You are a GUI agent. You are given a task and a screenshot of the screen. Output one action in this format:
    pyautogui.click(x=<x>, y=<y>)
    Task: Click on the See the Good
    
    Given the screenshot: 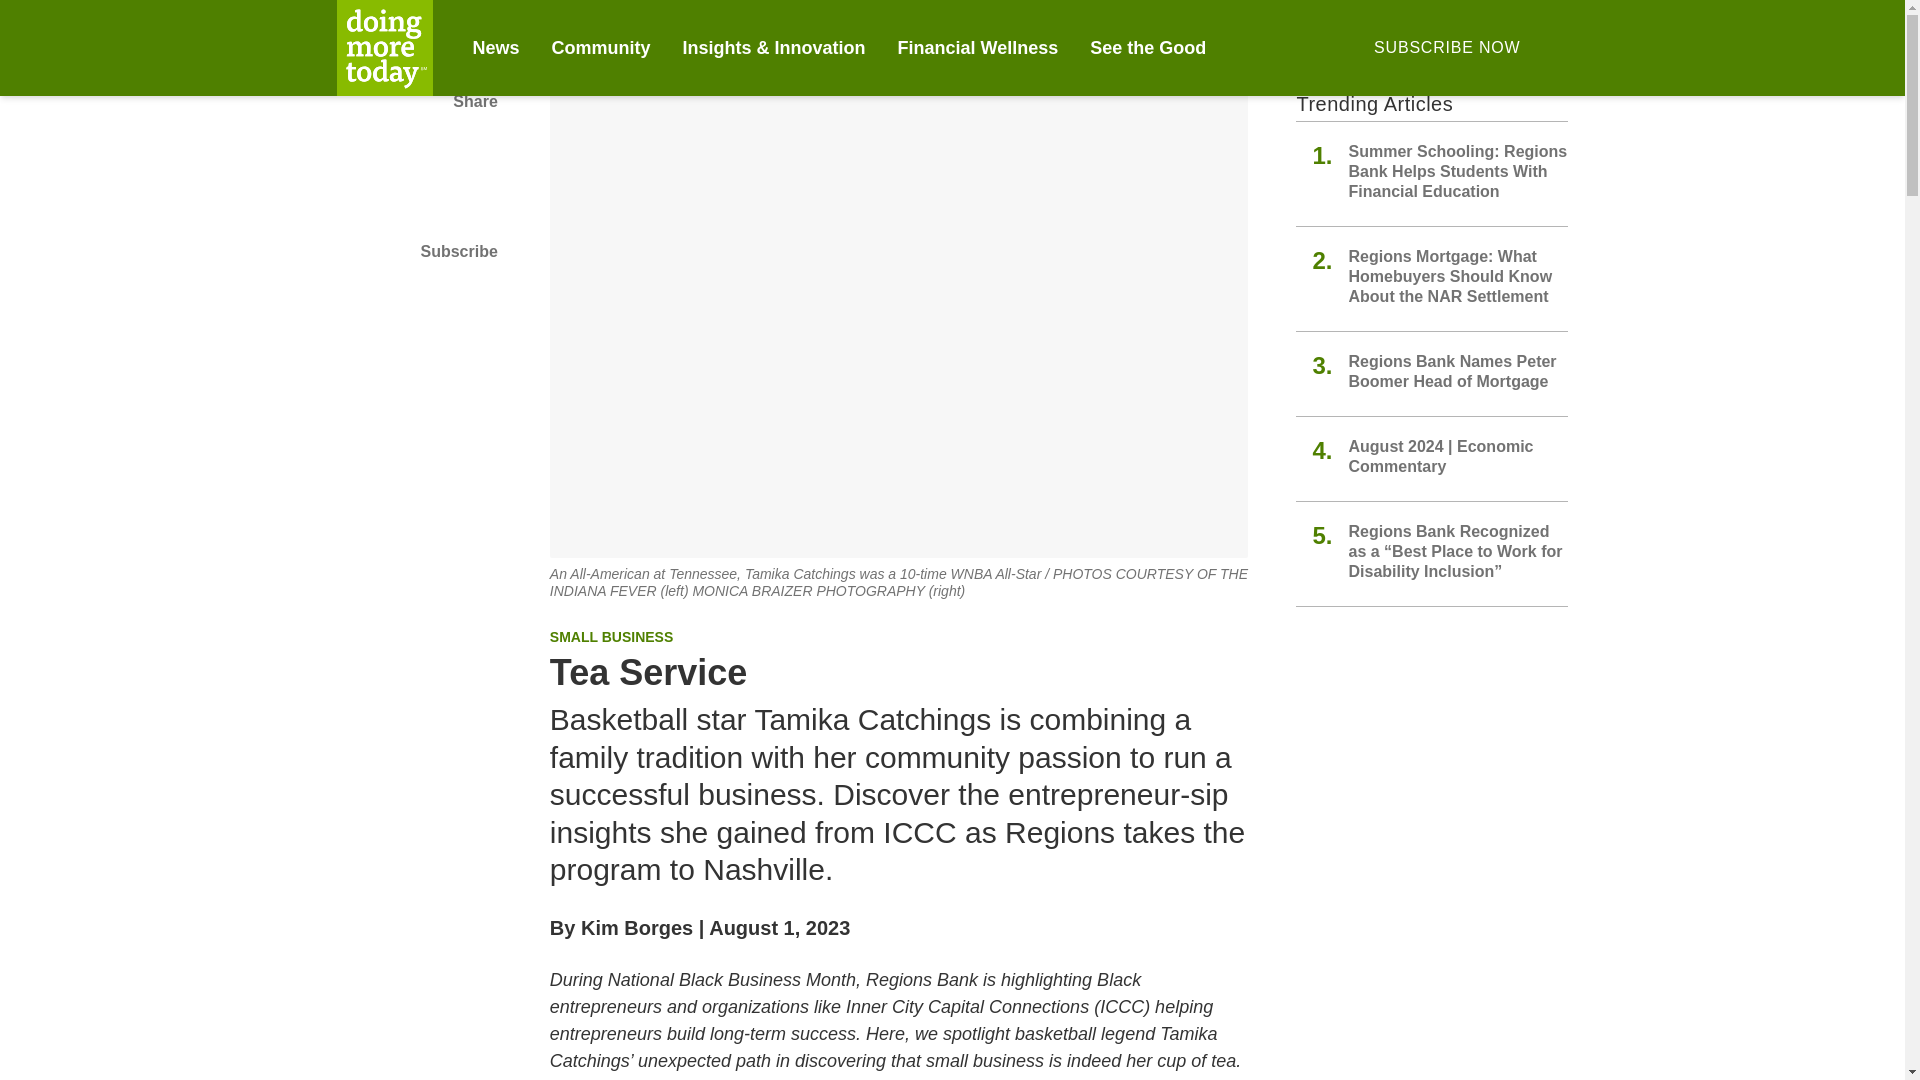 What is the action you would take?
    pyautogui.click(x=1148, y=47)
    